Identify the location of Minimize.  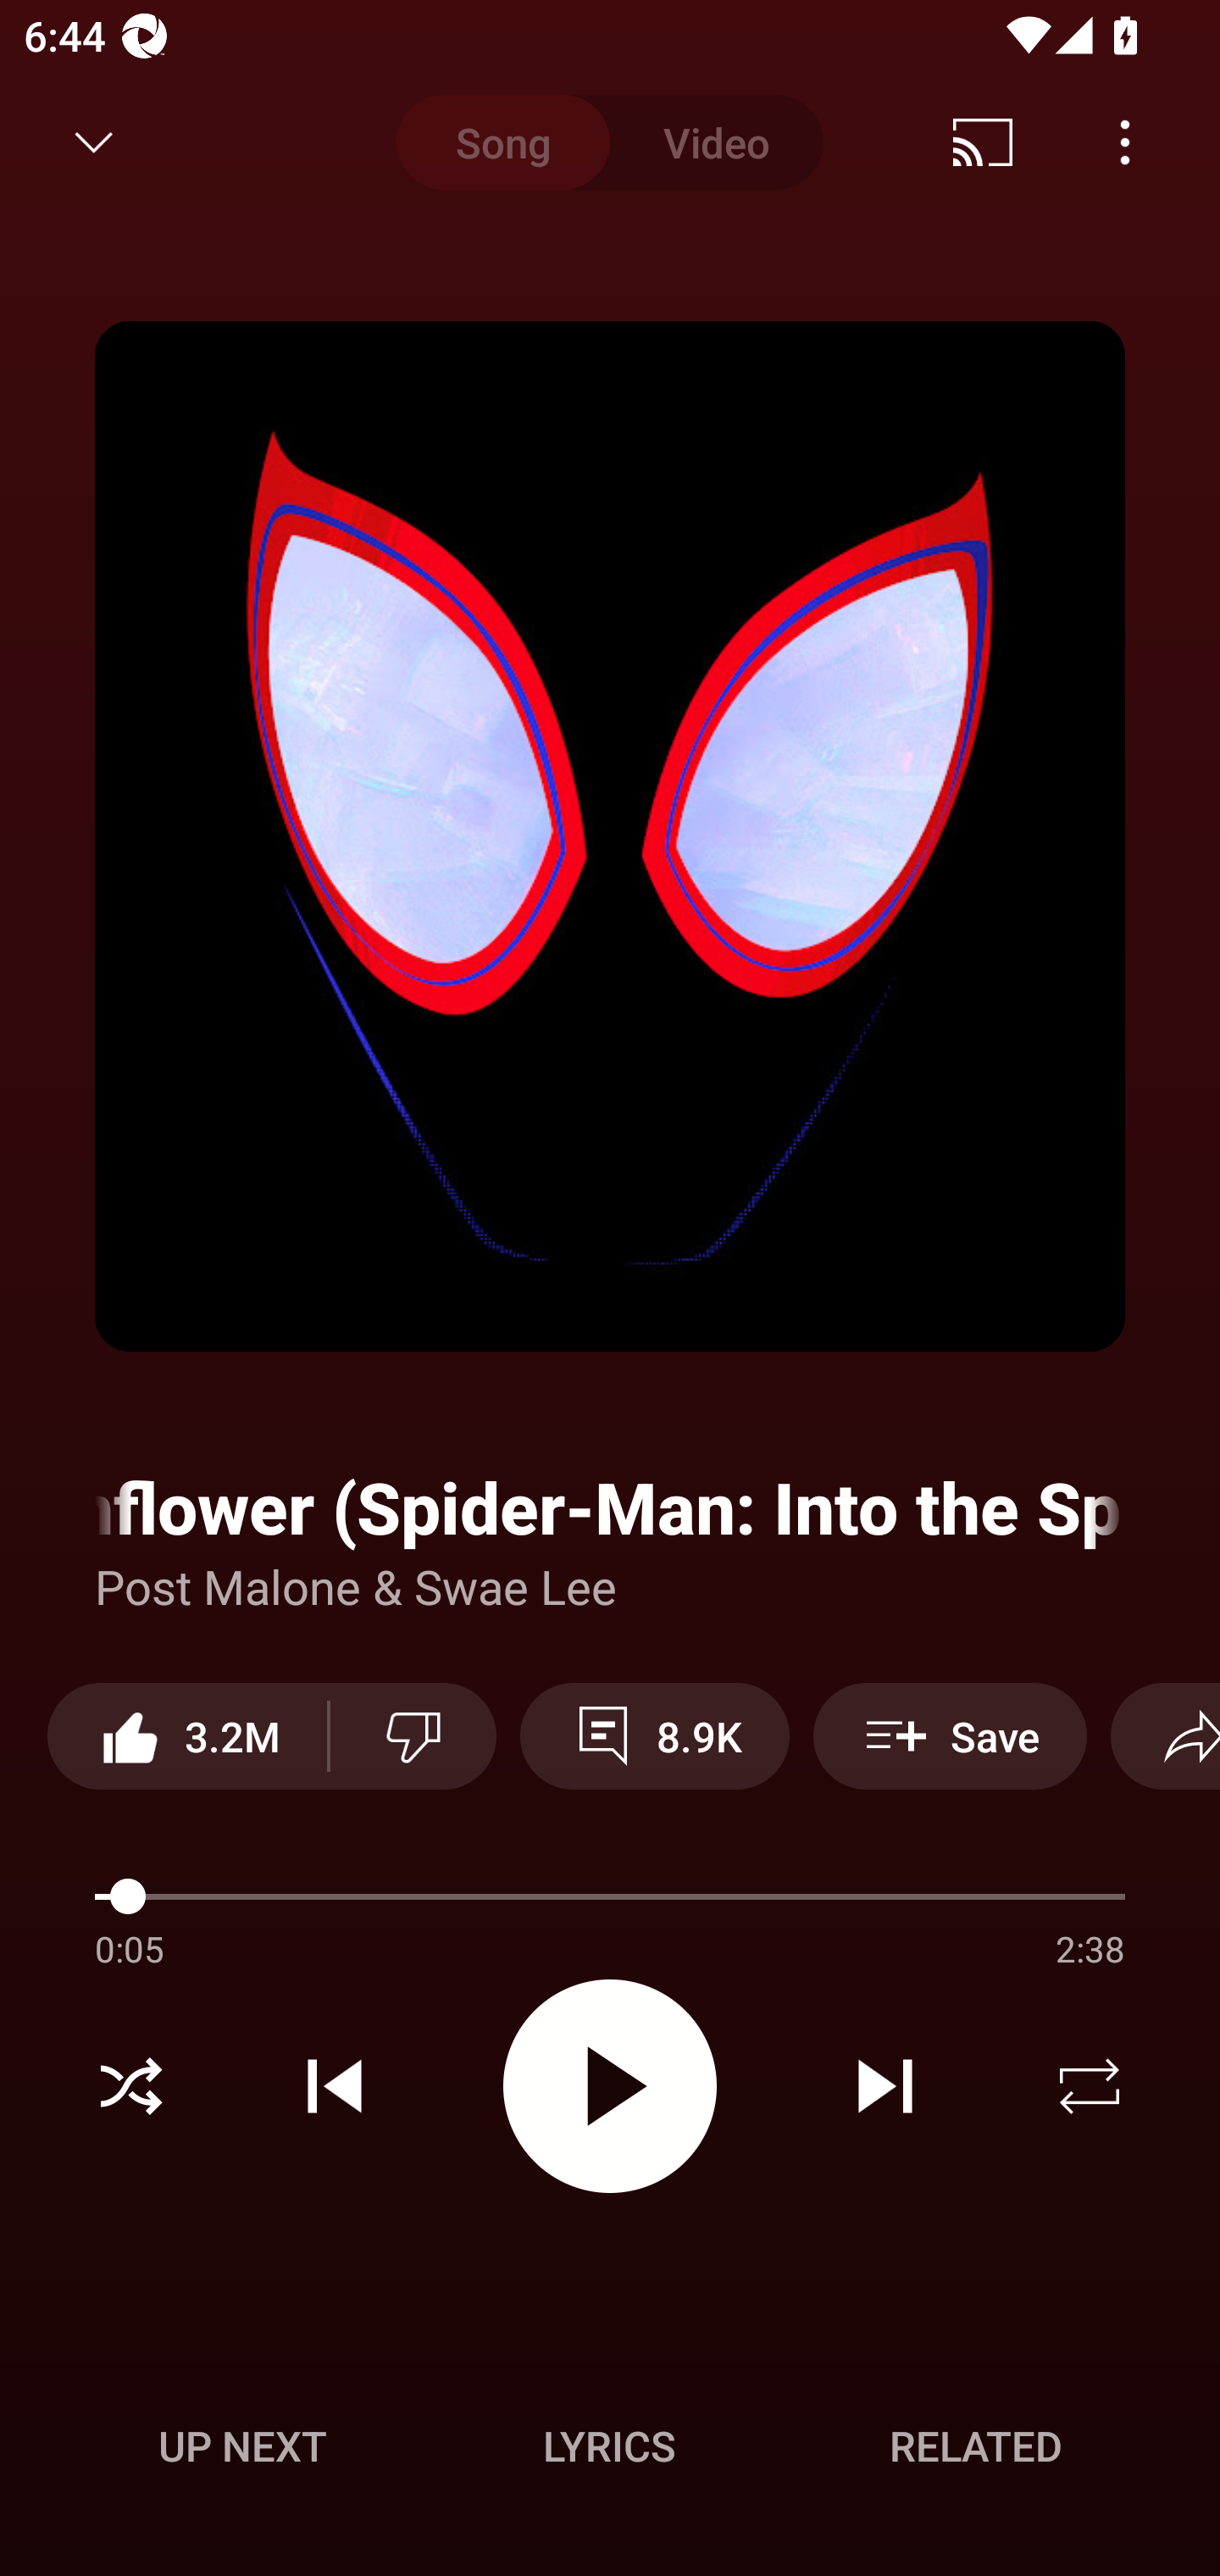
(94, 142).